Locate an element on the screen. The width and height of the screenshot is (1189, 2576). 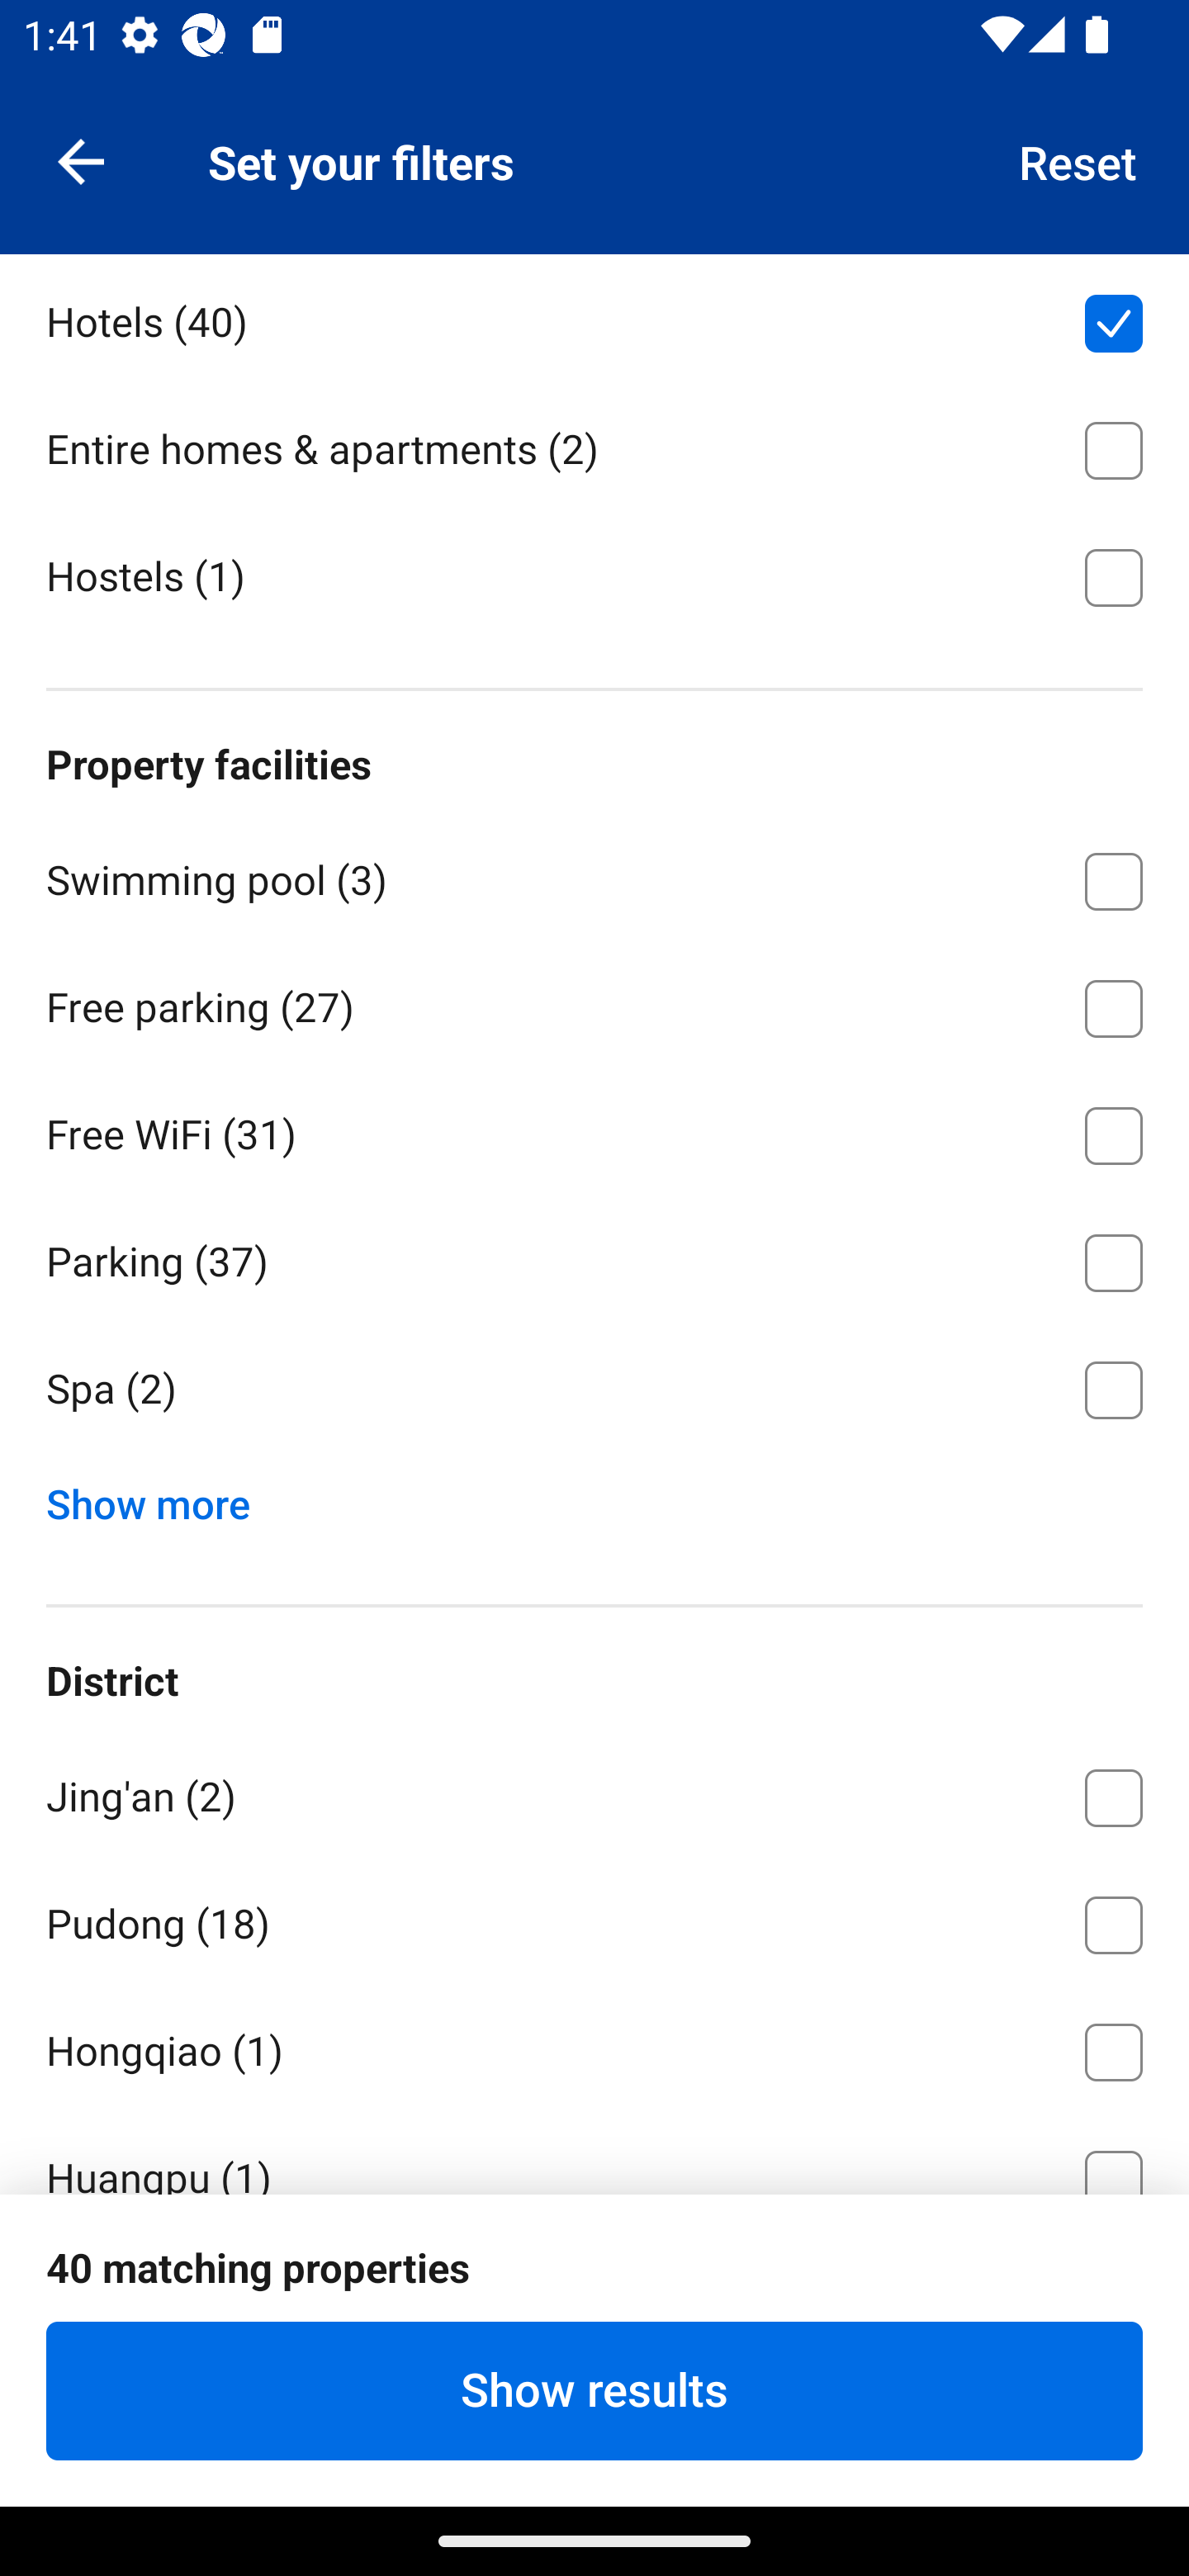
Xuhui ⁦(1) is located at coordinates (594, 2307).